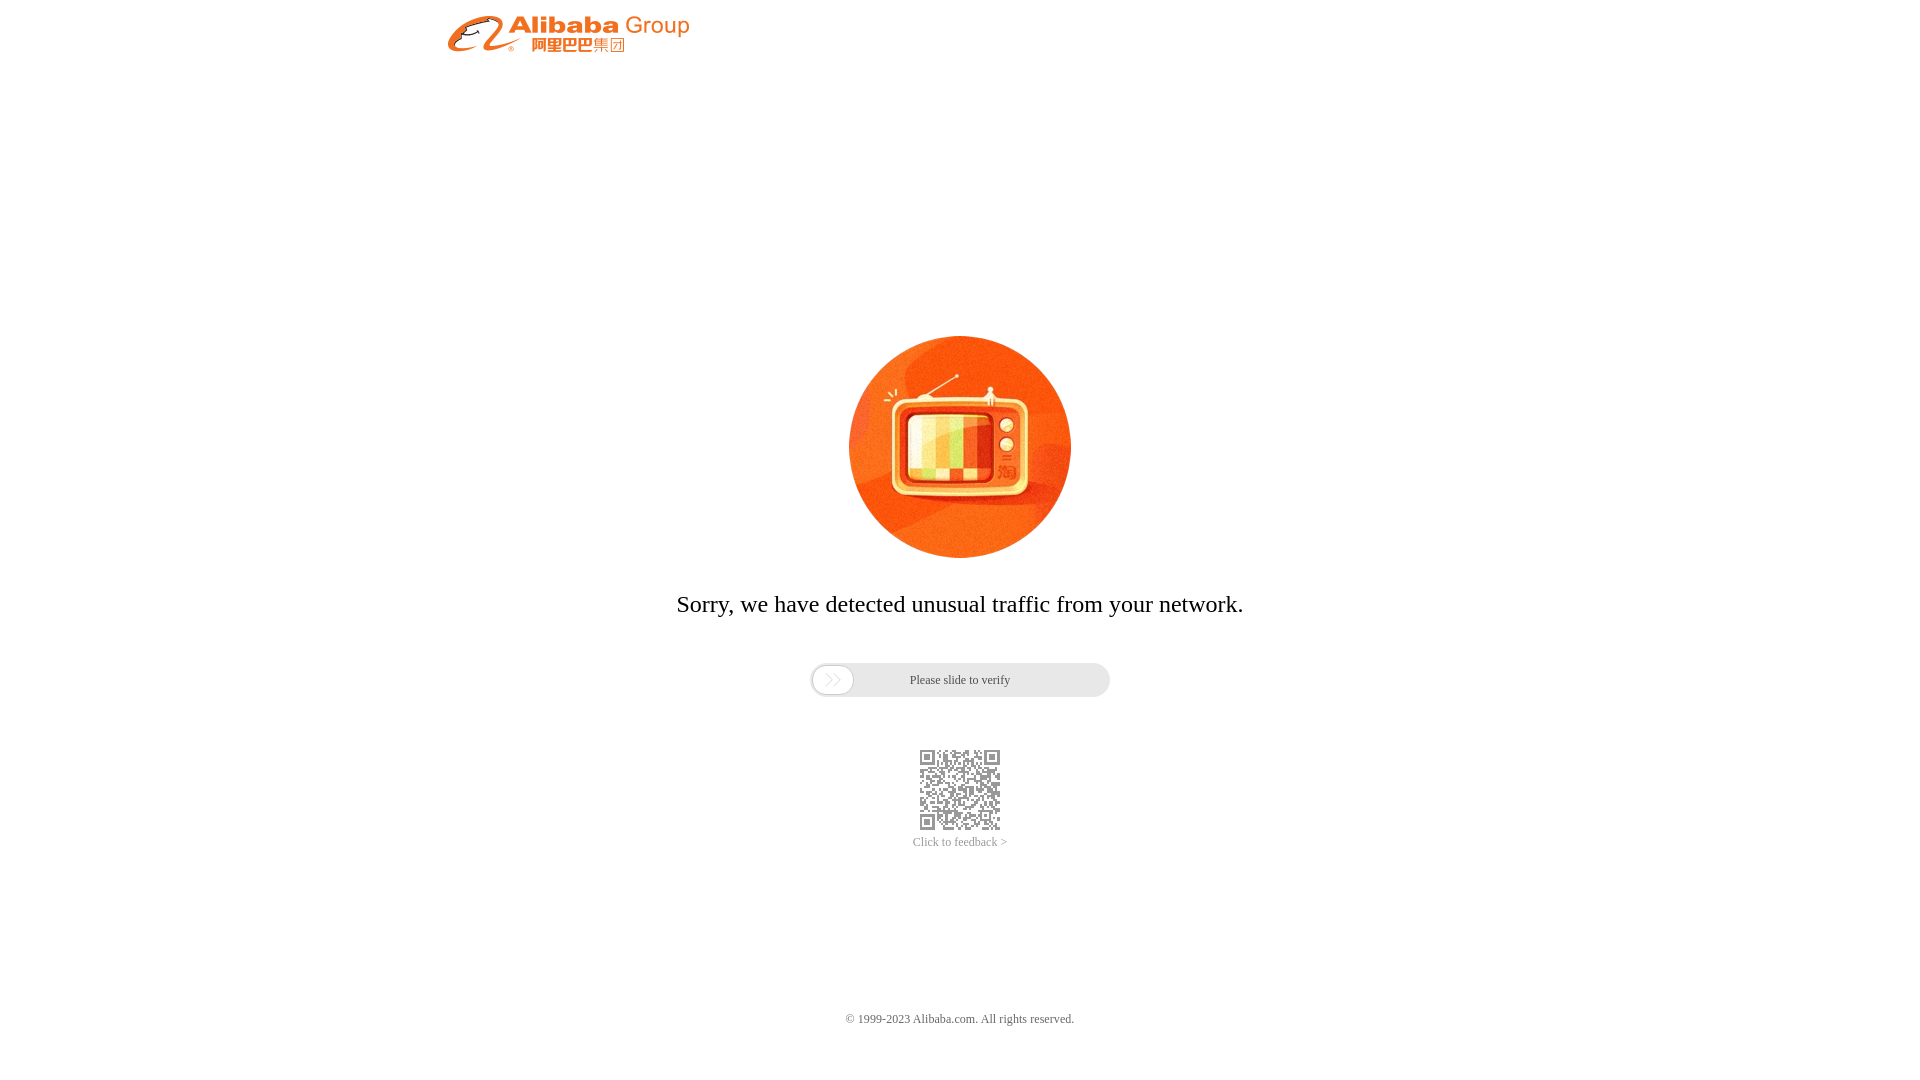  I want to click on Click to feedback >, so click(960, 842).